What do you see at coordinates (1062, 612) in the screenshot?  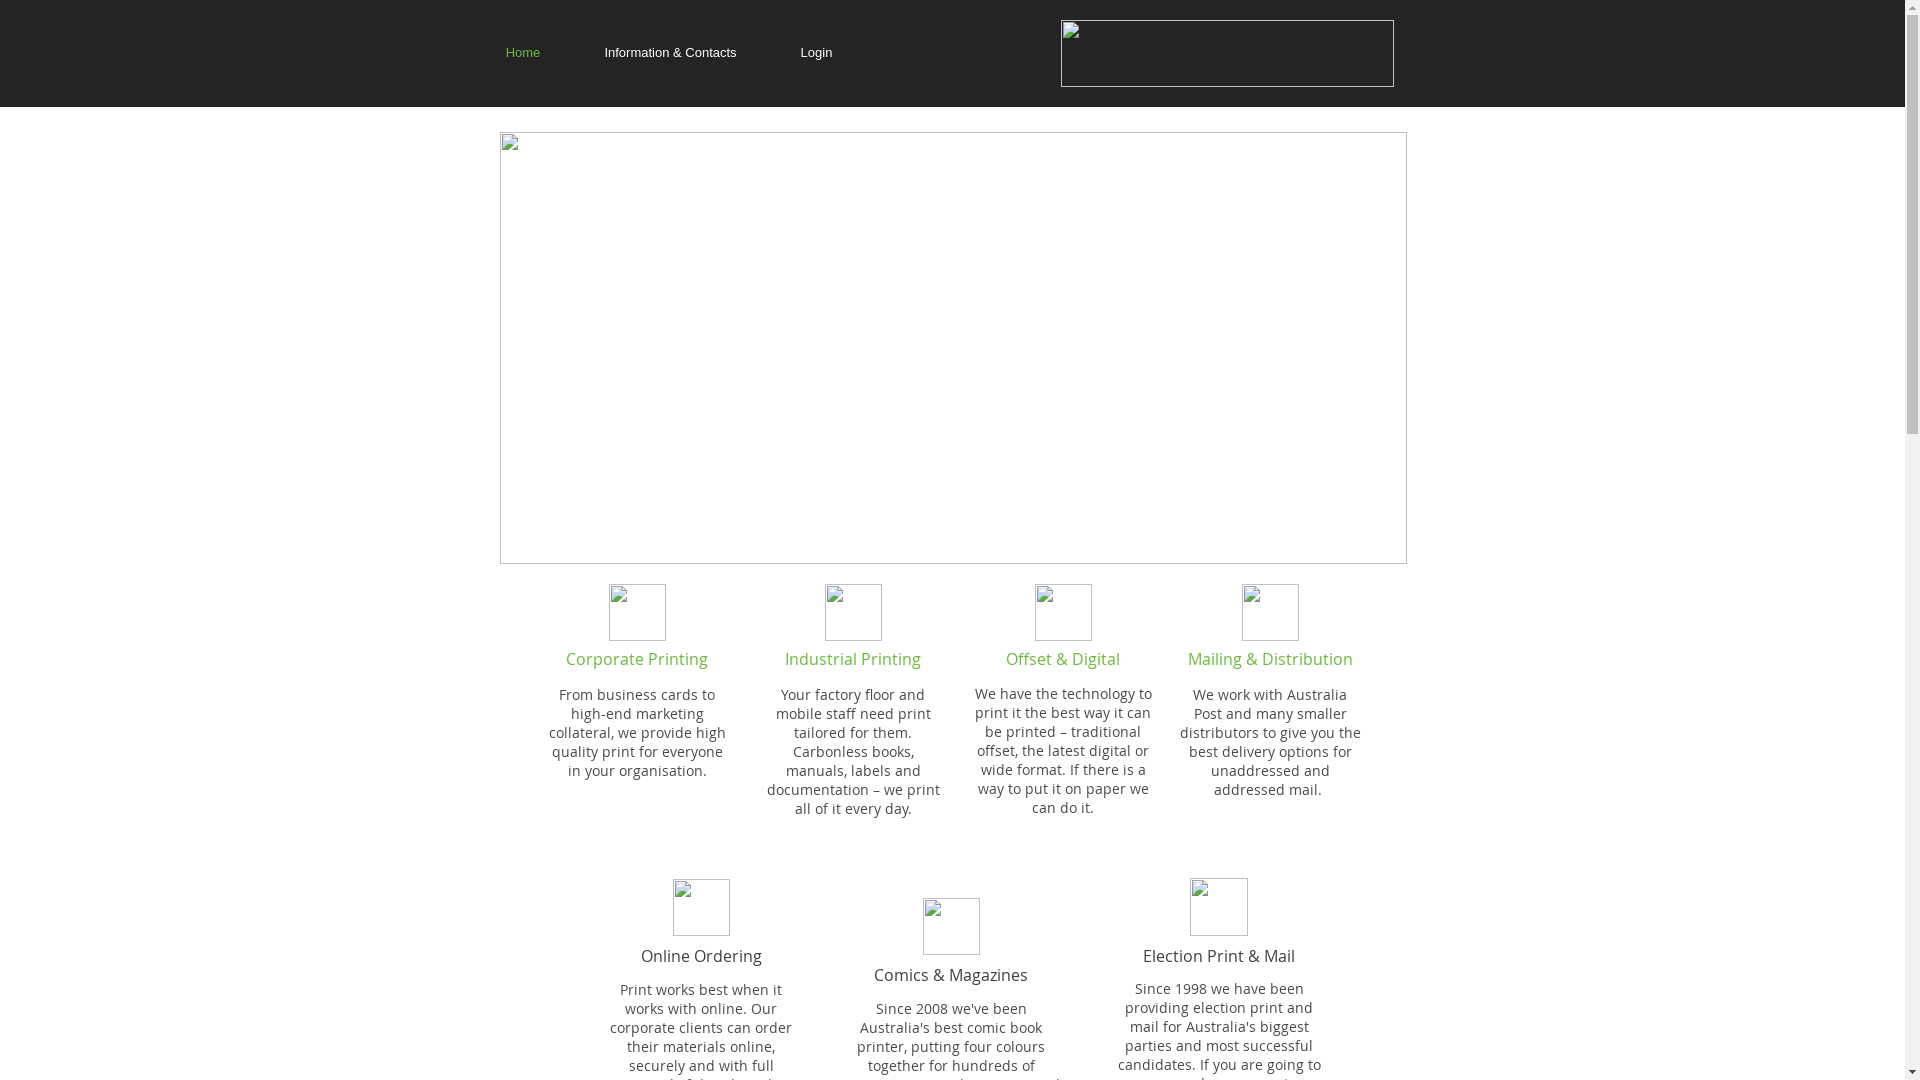 I see `web-elements-47.png` at bounding box center [1062, 612].